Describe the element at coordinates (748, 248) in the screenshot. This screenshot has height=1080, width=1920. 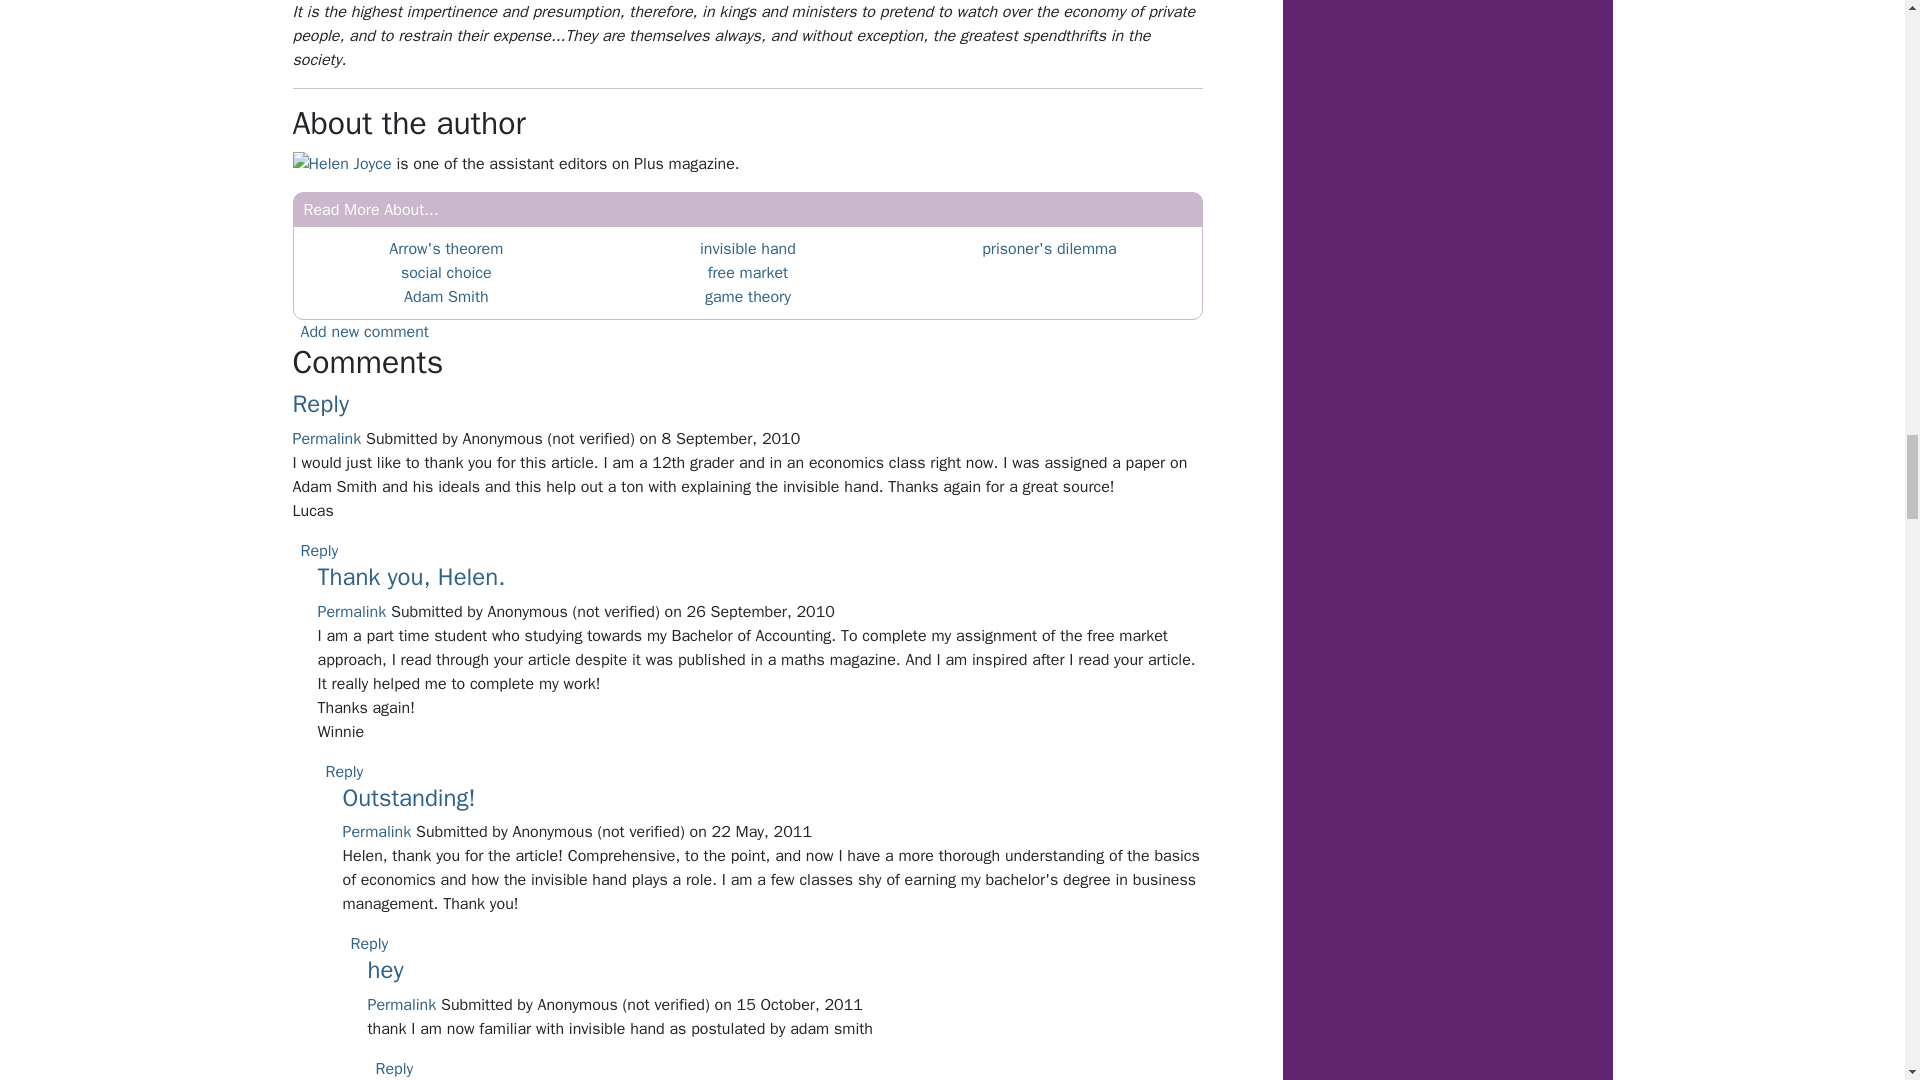
I see `invisible hand` at that location.